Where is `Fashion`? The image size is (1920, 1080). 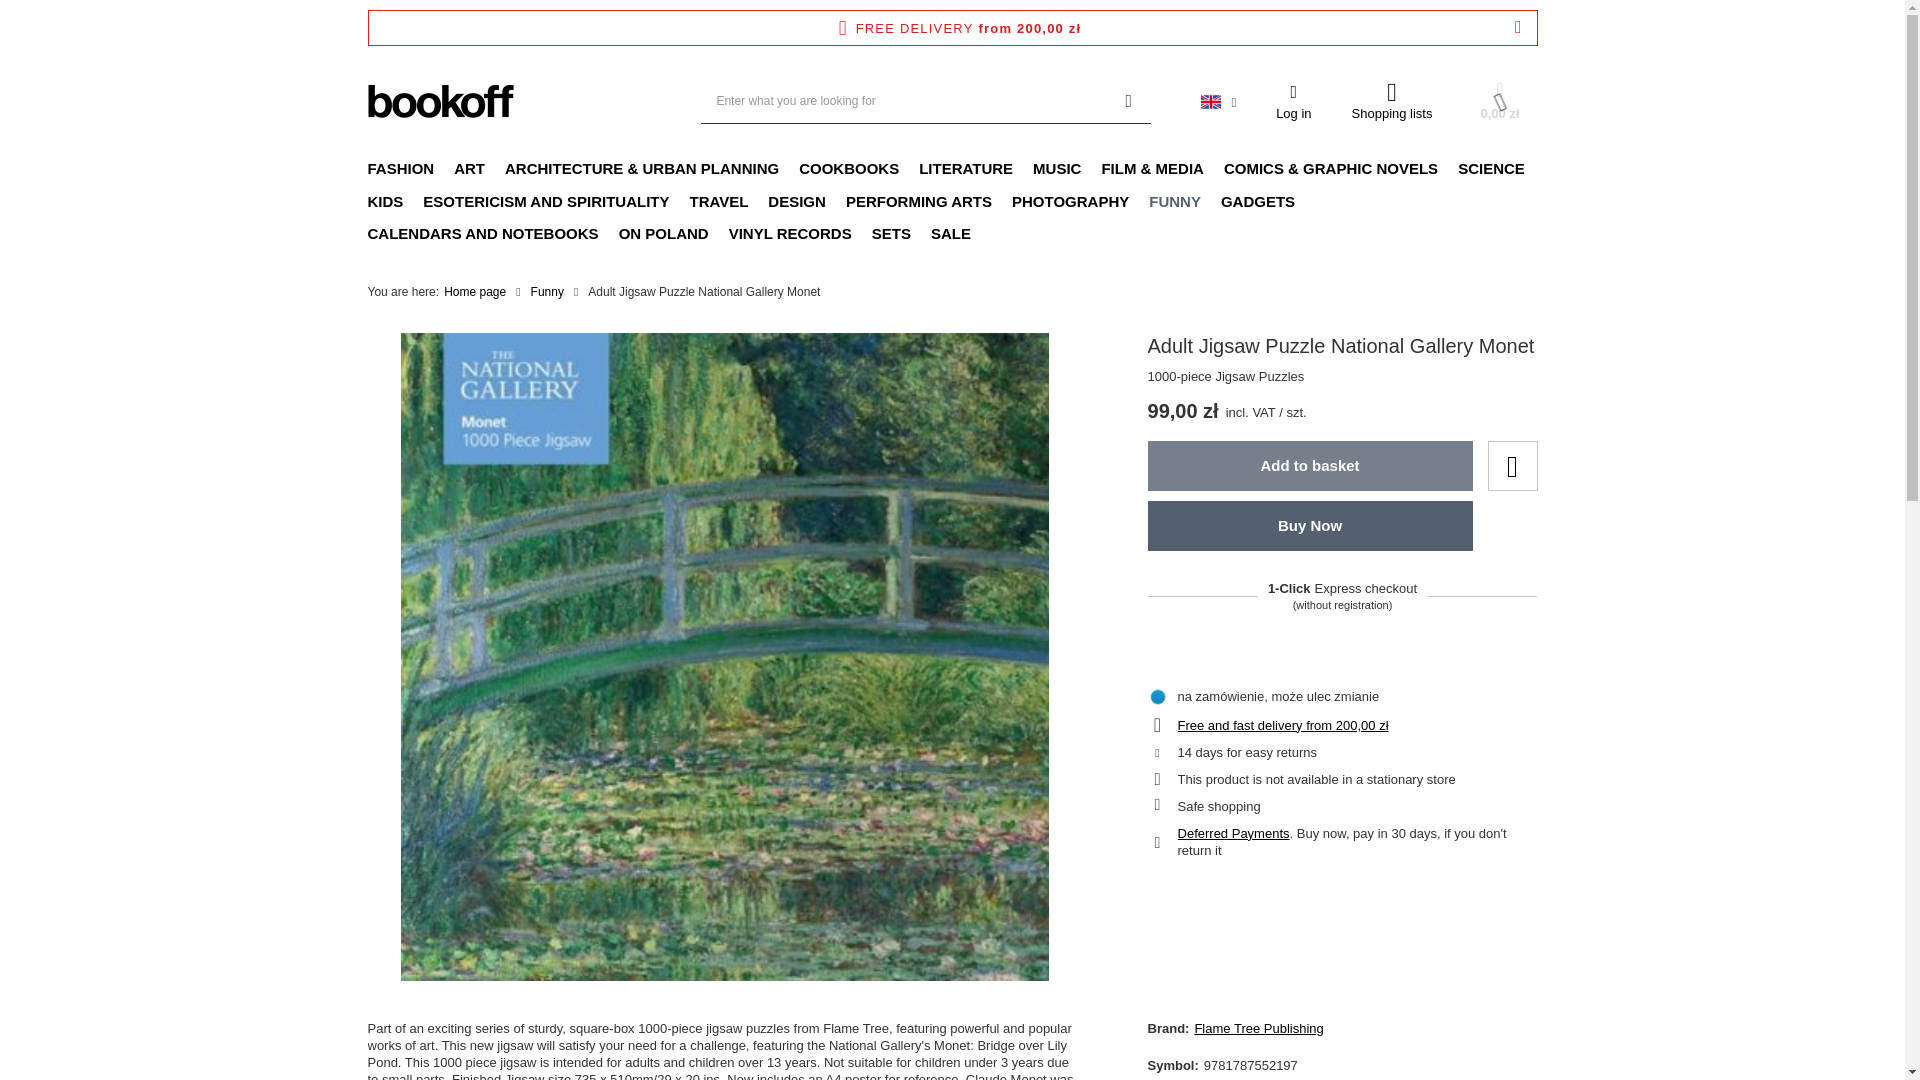
Fashion is located at coordinates (401, 170).